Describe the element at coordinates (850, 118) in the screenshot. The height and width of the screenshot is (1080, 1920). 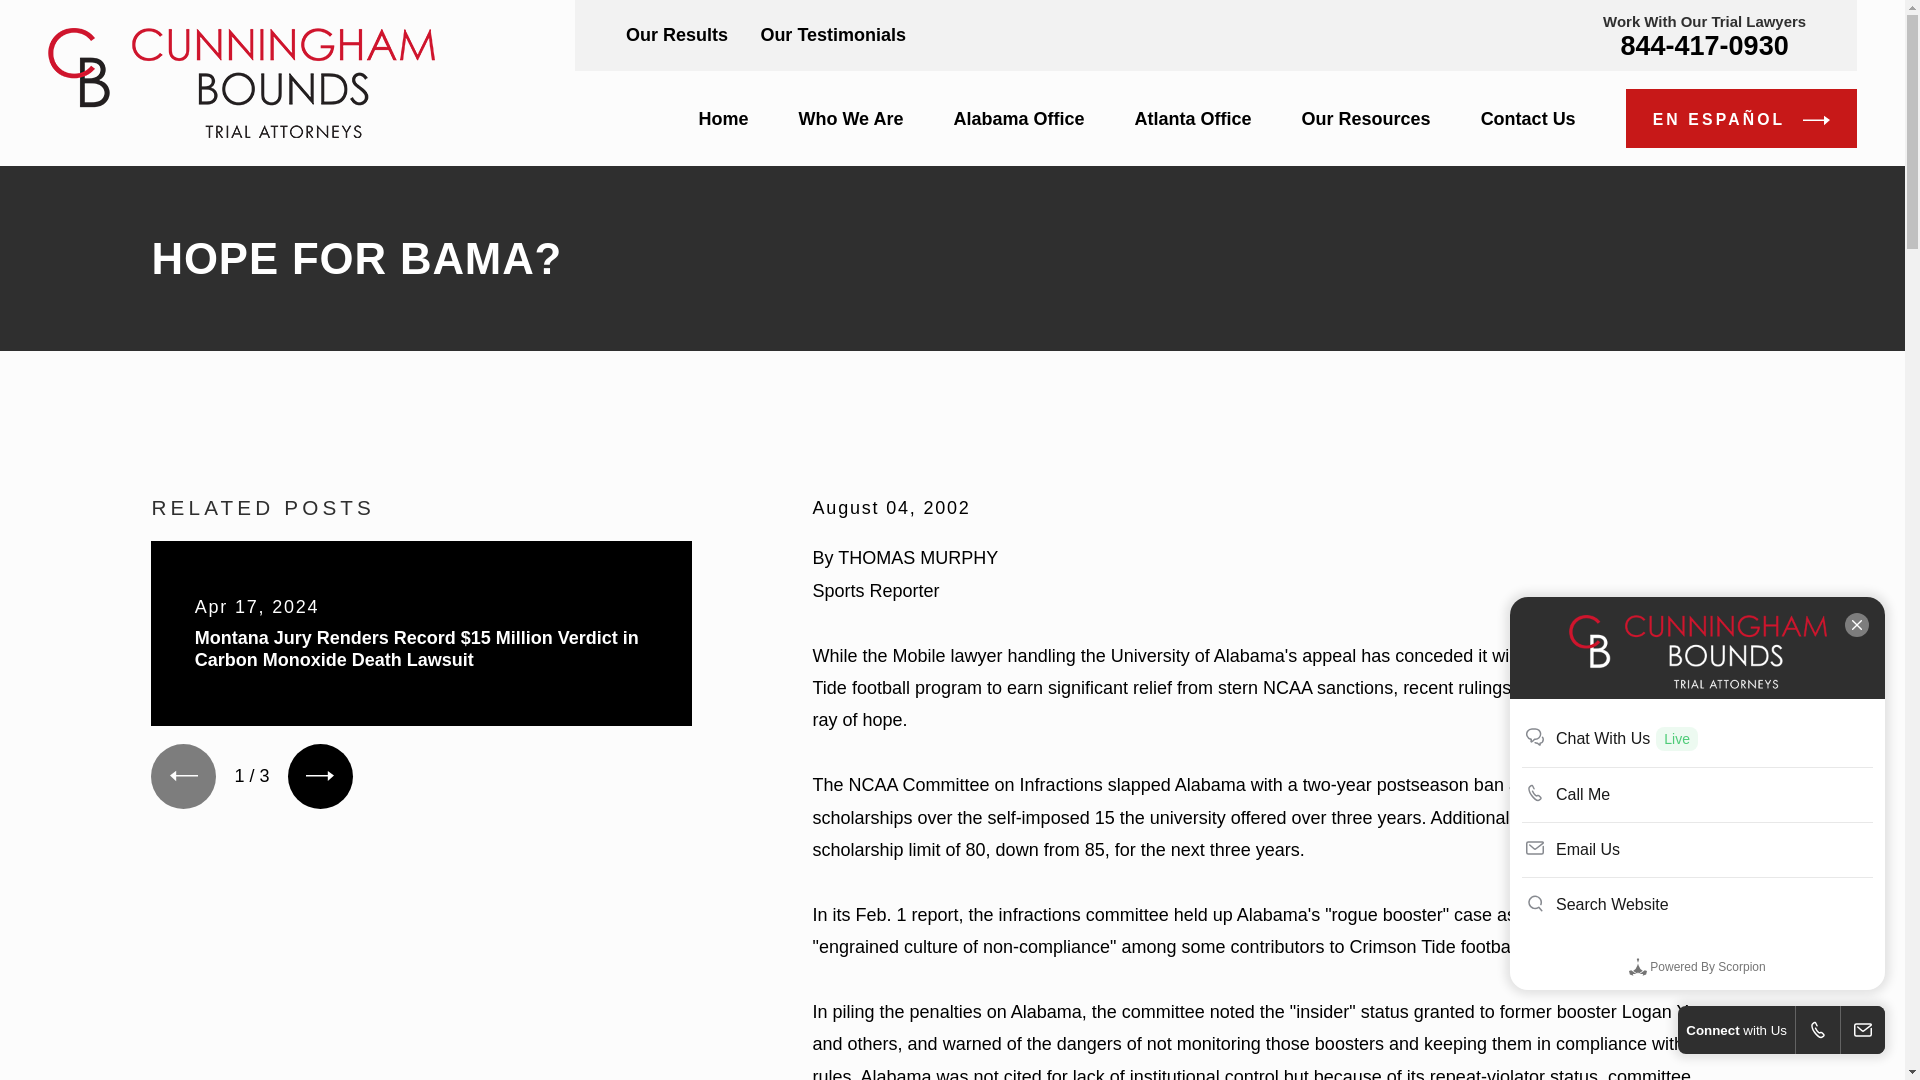
I see `Who We Are` at that location.